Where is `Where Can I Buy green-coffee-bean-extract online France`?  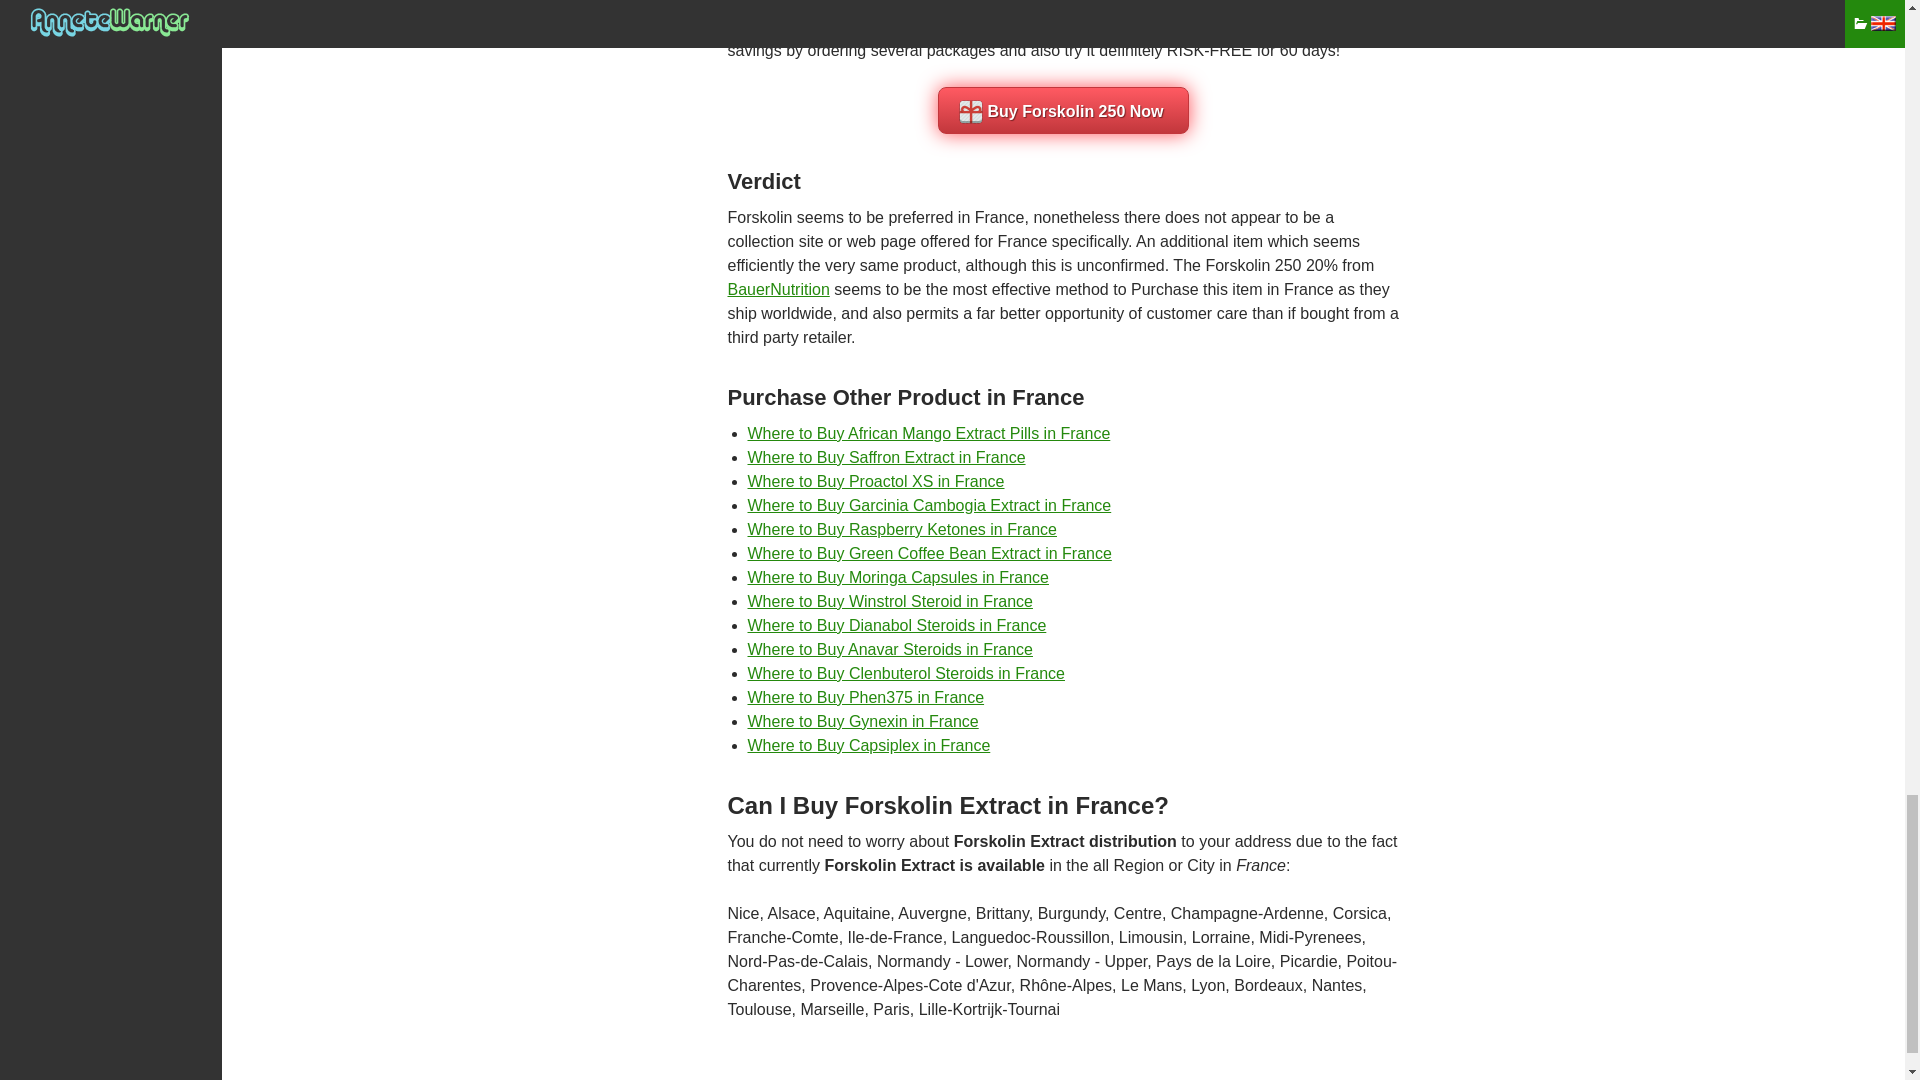
Where Can I Buy green-coffee-bean-extract online France is located at coordinates (930, 553).